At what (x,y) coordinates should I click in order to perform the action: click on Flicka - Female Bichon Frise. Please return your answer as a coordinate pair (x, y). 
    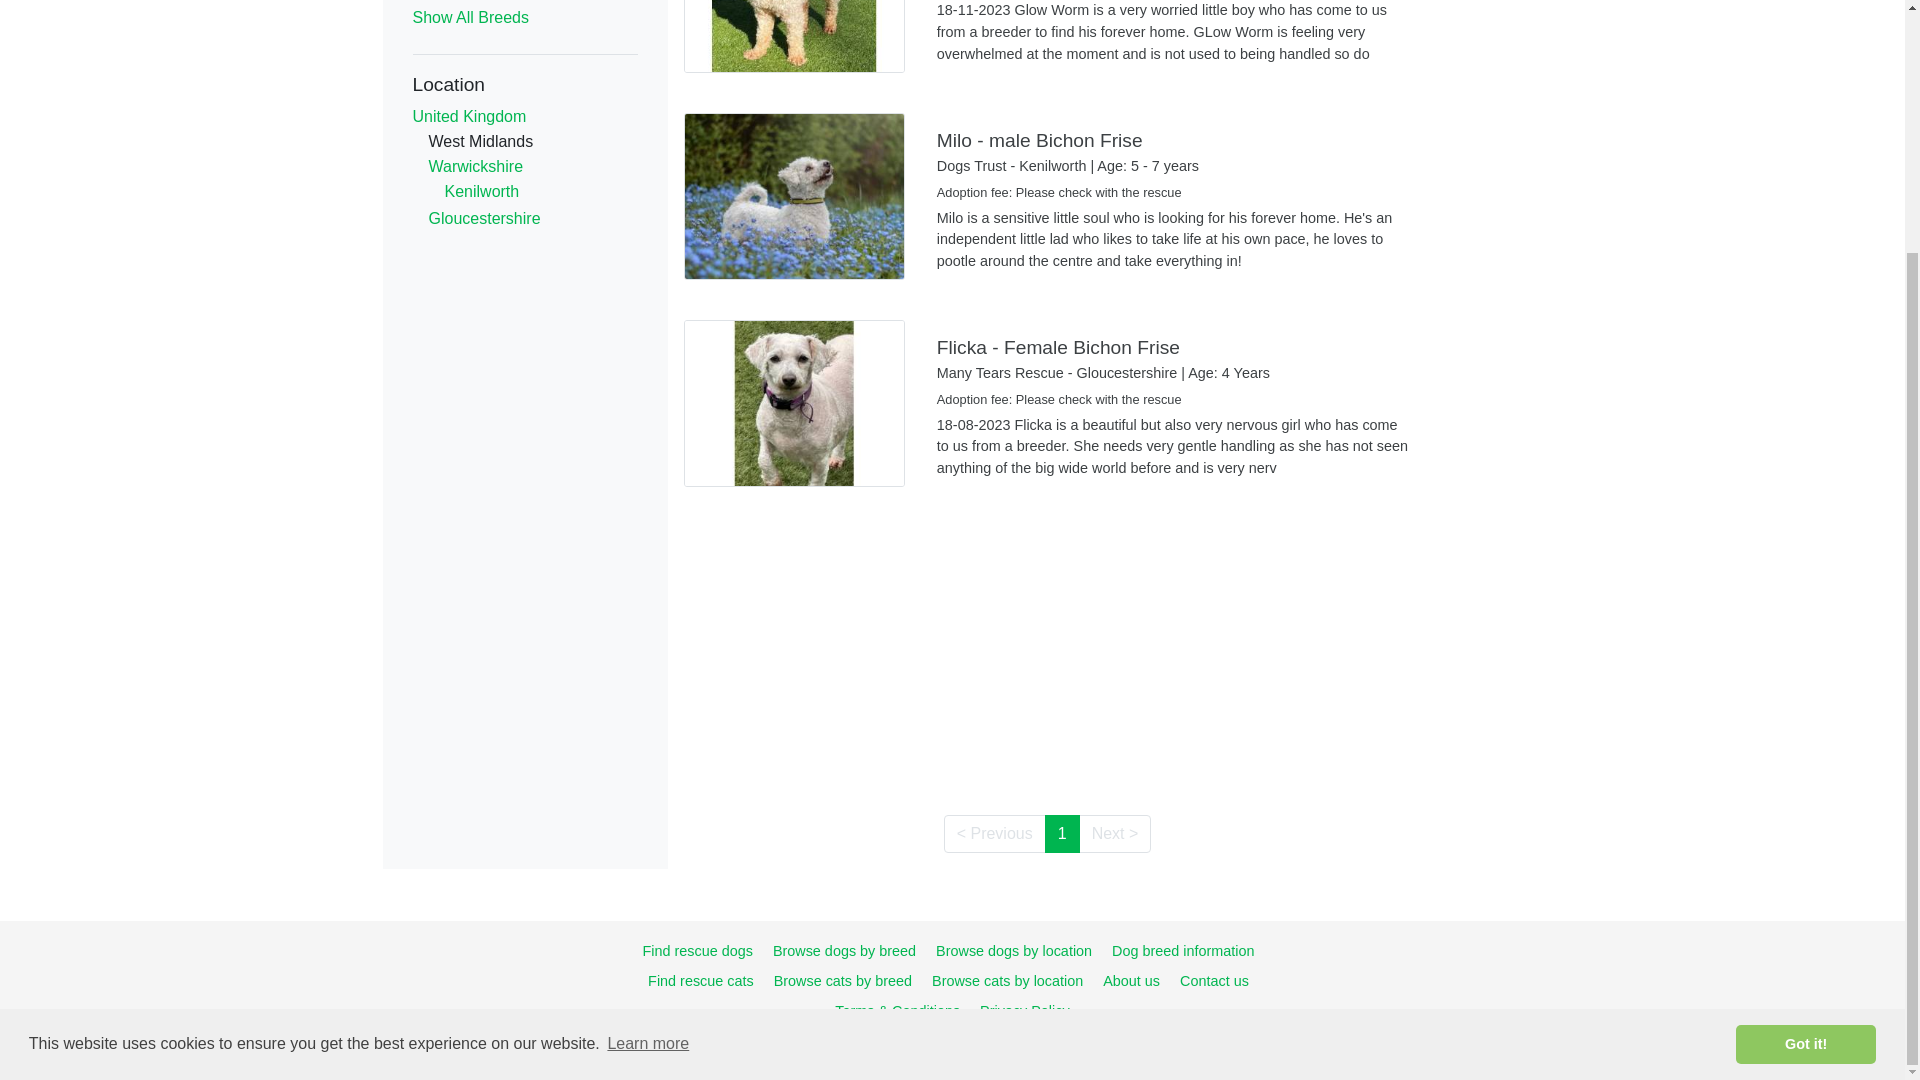
    Looking at the image, I should click on (1048, 414).